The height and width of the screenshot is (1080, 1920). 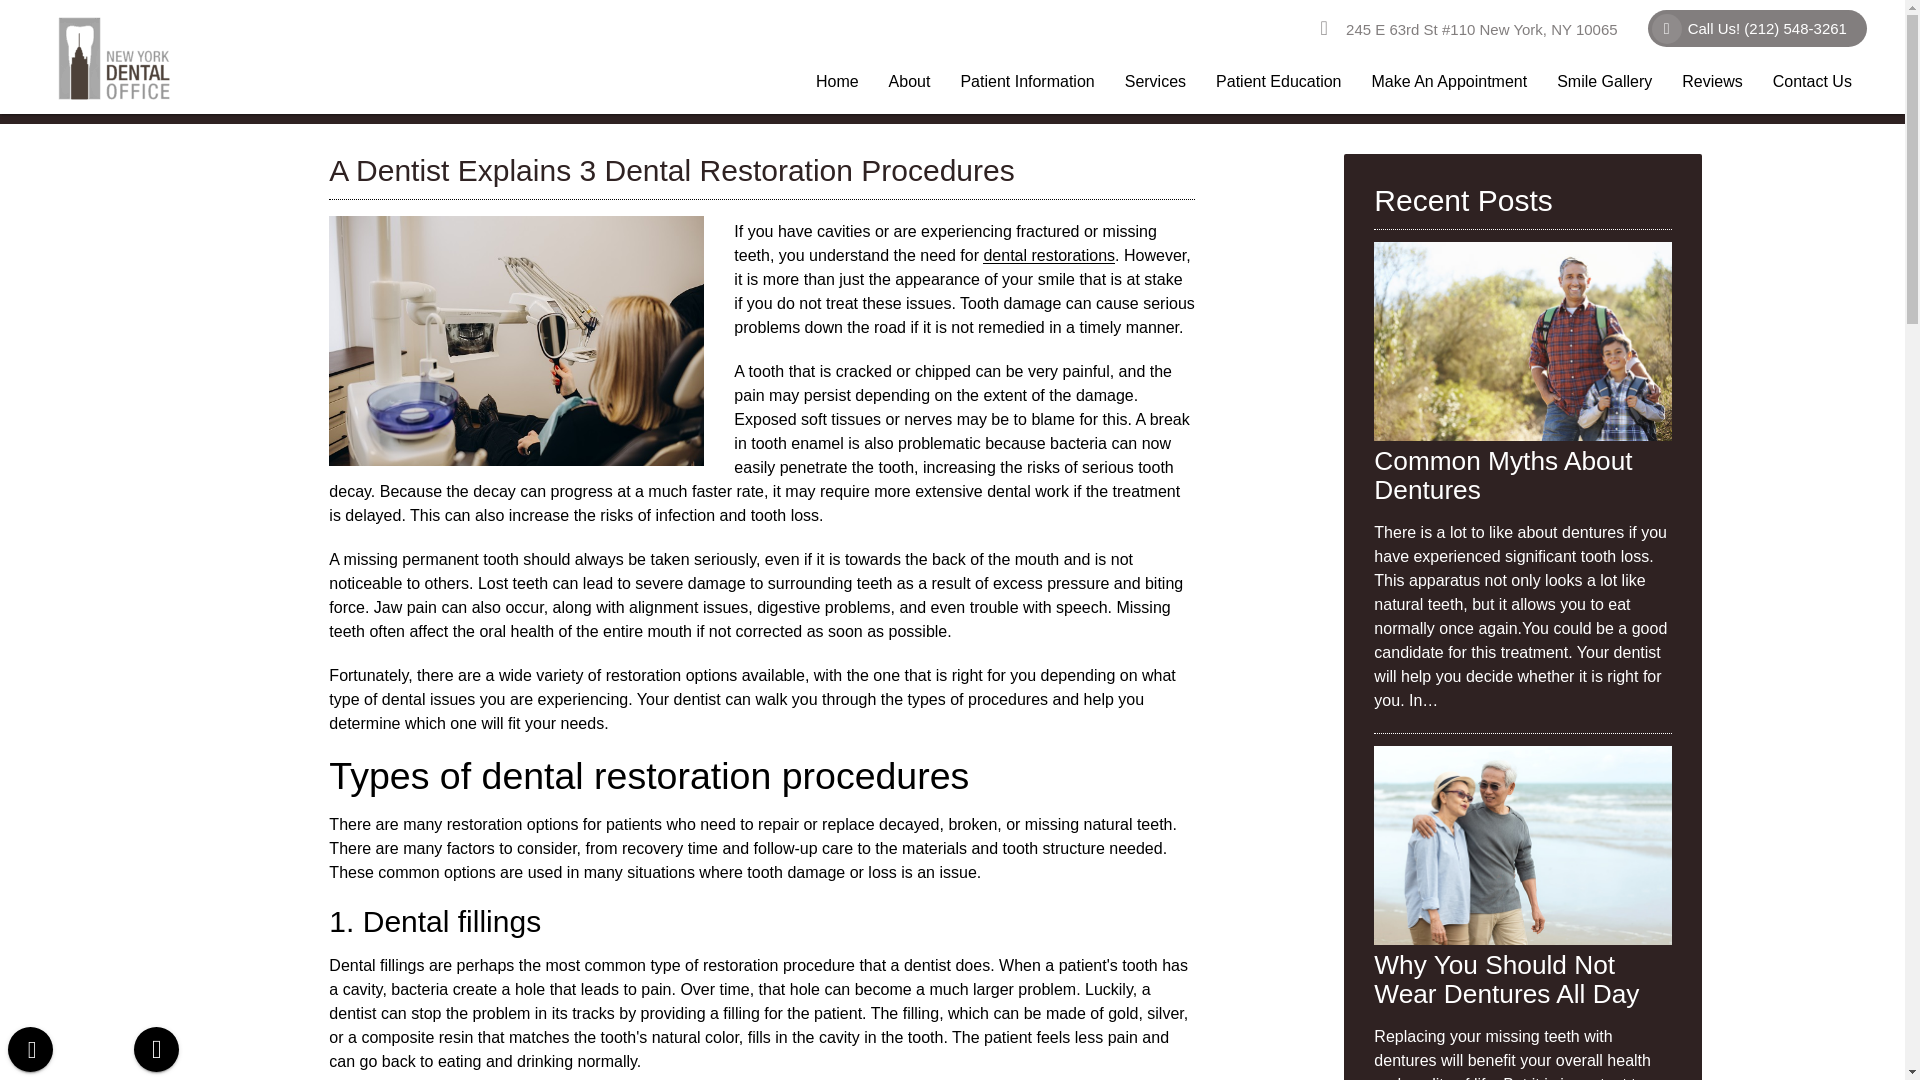 I want to click on Patient Information, so click(x=1026, y=82).